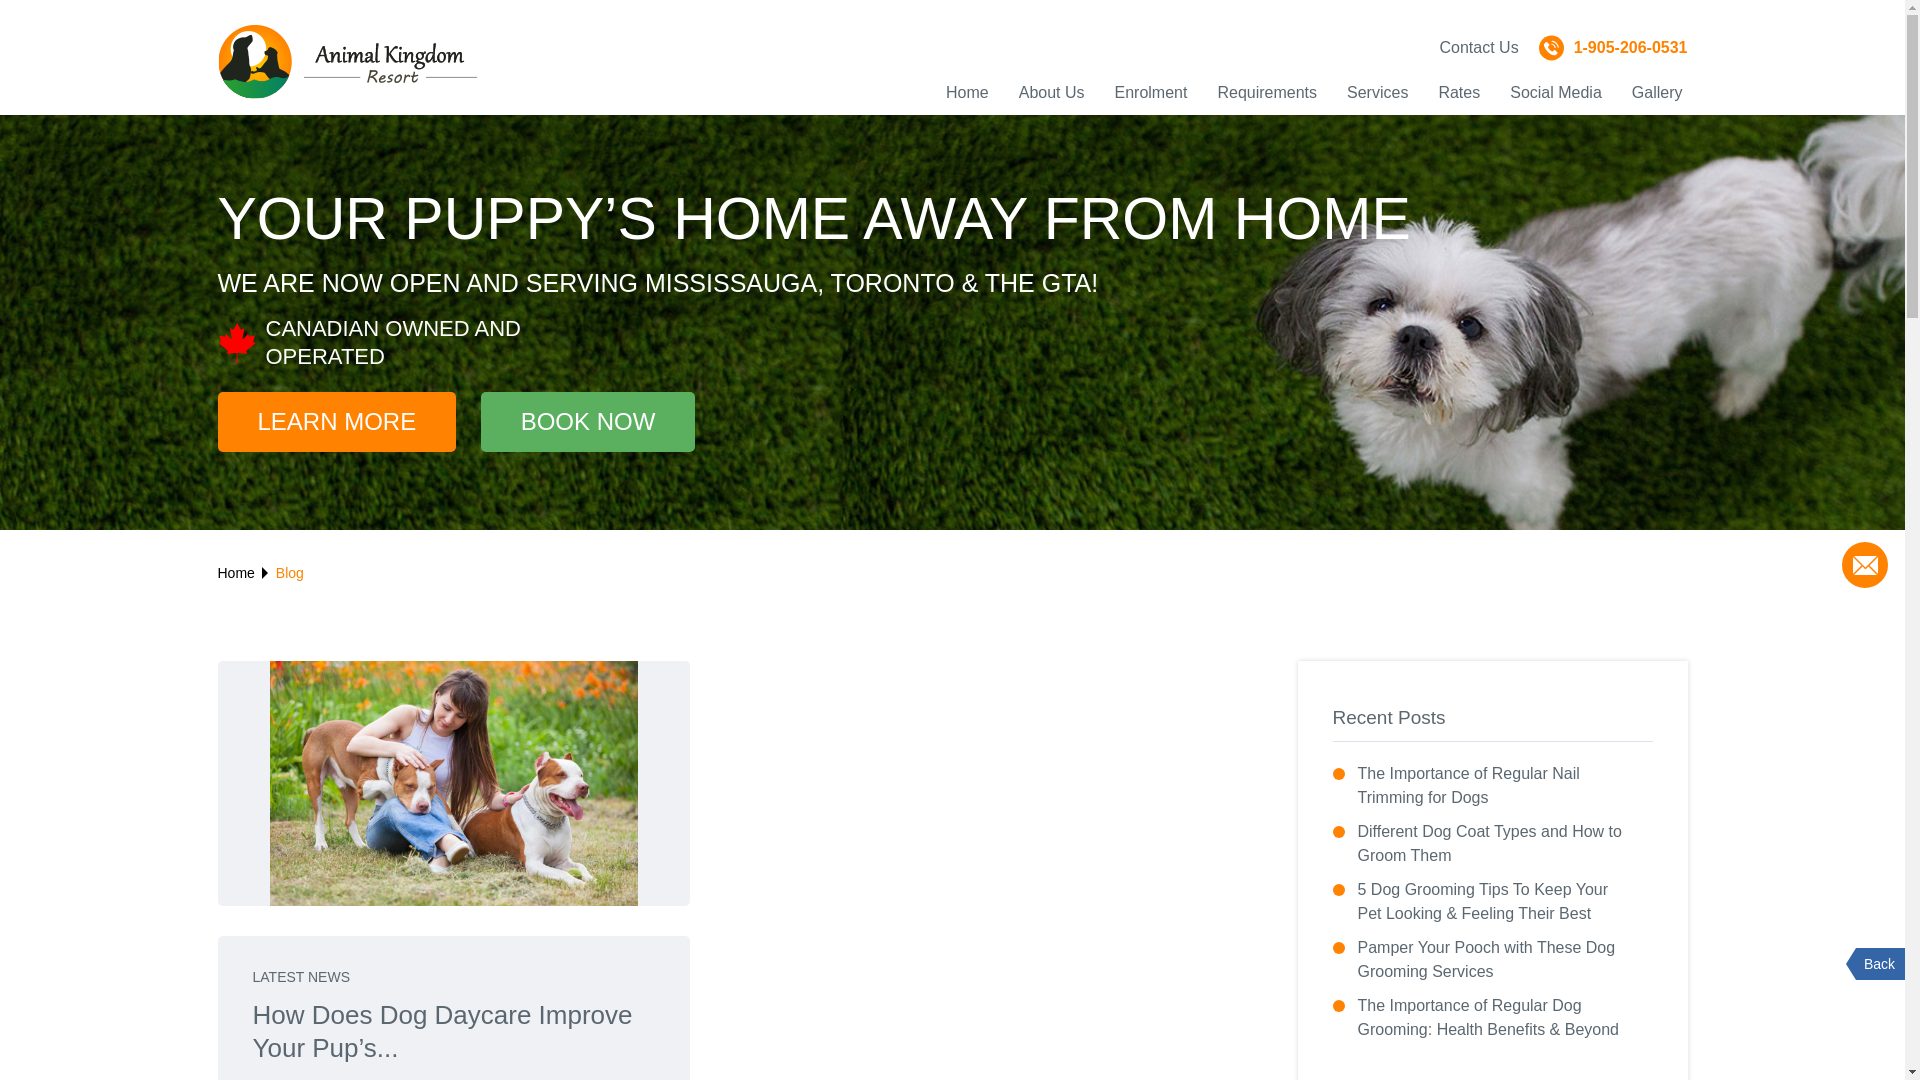  What do you see at coordinates (1493, 960) in the screenshot?
I see `Pamper Your Pooch with These Dog Grooming Services` at bounding box center [1493, 960].